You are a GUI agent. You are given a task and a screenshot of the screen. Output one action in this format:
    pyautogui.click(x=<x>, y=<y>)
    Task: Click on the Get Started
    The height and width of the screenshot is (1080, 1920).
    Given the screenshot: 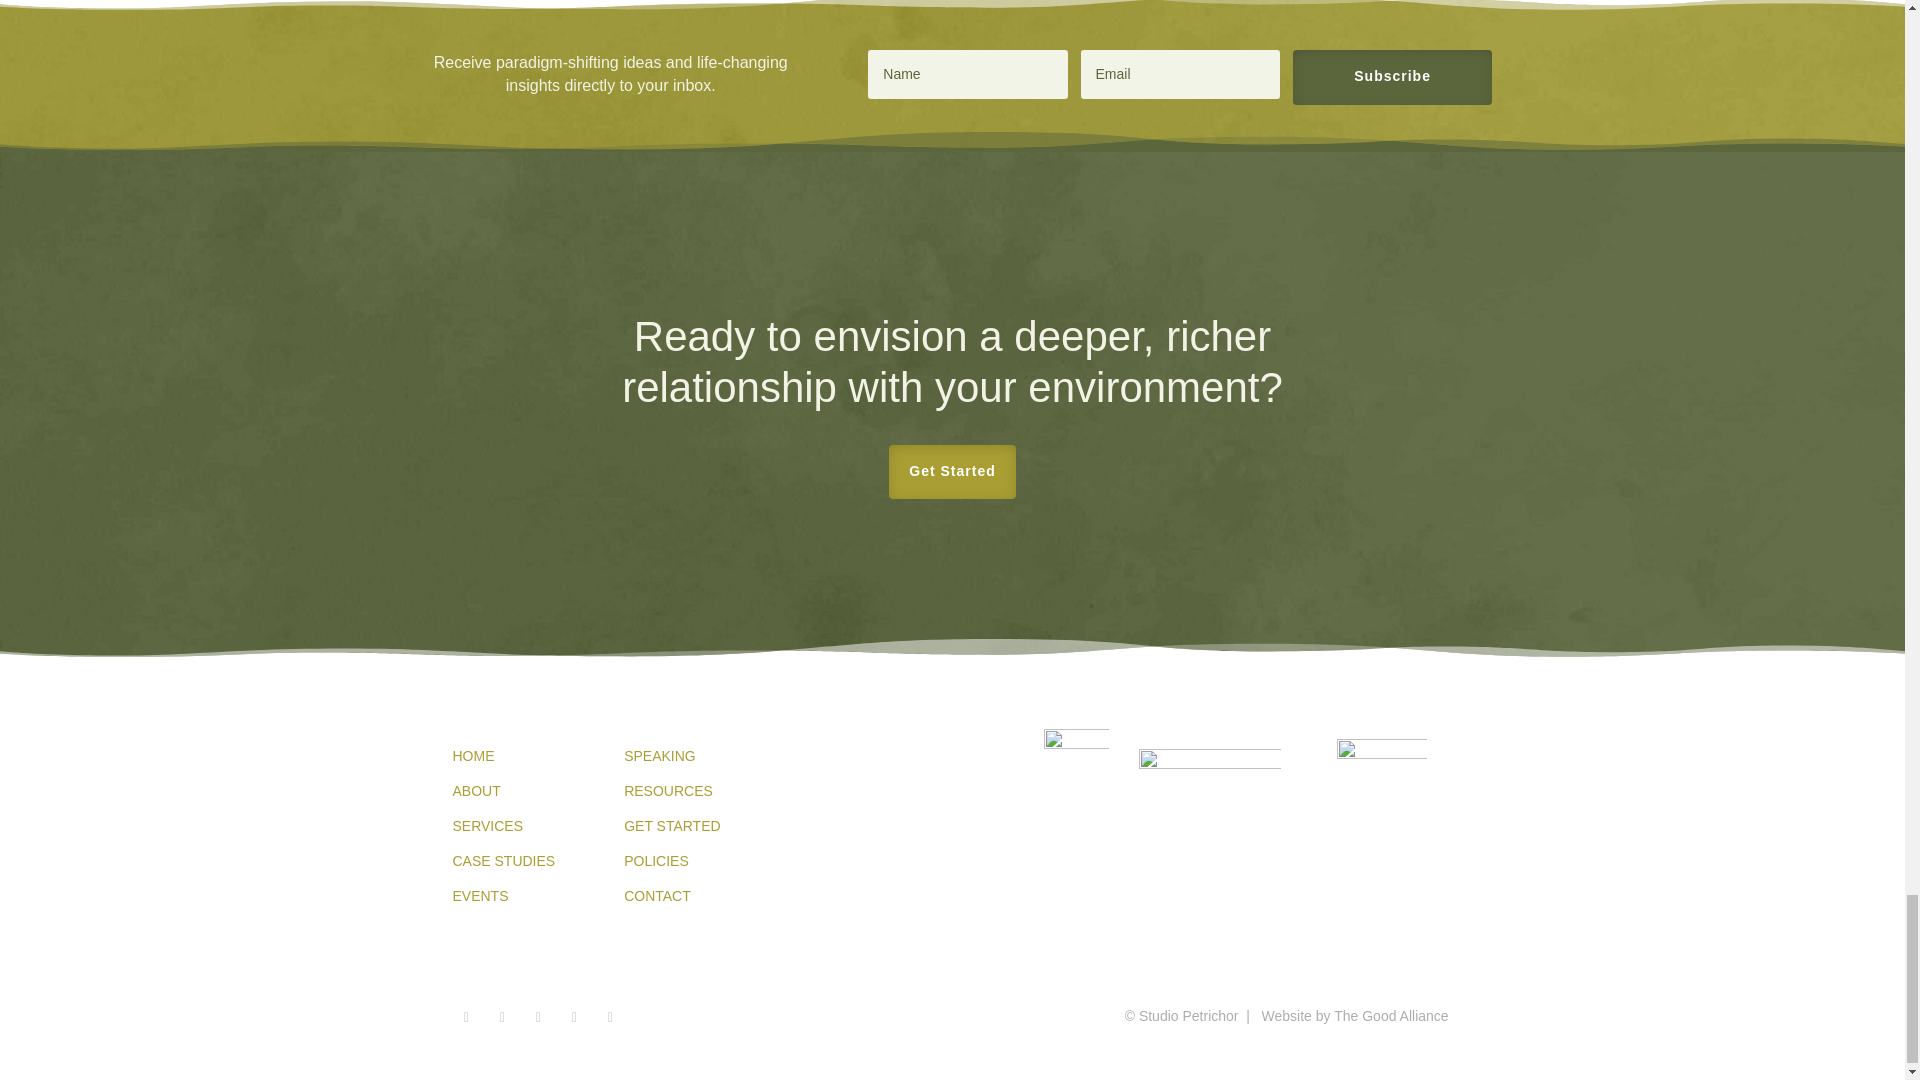 What is the action you would take?
    pyautogui.click(x=952, y=471)
    